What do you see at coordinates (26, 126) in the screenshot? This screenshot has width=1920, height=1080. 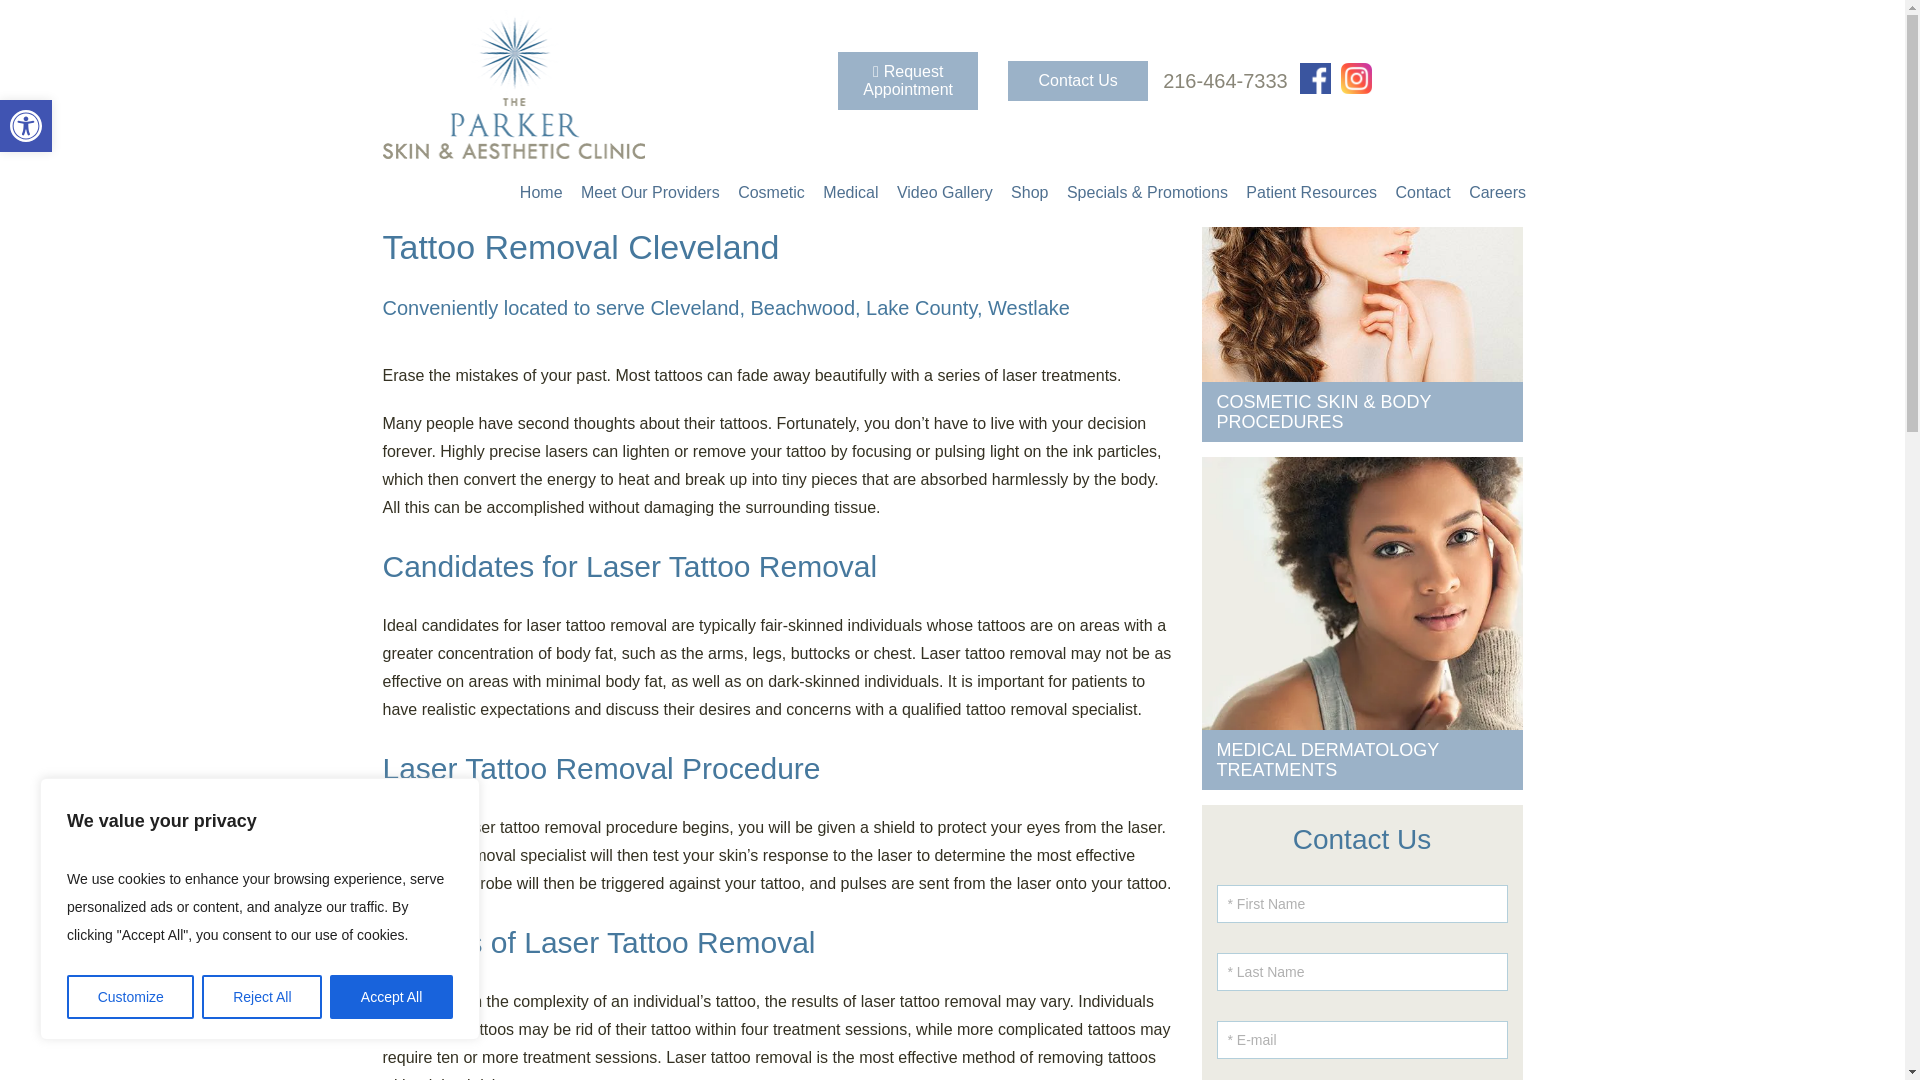 I see `Accessibility Tools` at bounding box center [26, 126].